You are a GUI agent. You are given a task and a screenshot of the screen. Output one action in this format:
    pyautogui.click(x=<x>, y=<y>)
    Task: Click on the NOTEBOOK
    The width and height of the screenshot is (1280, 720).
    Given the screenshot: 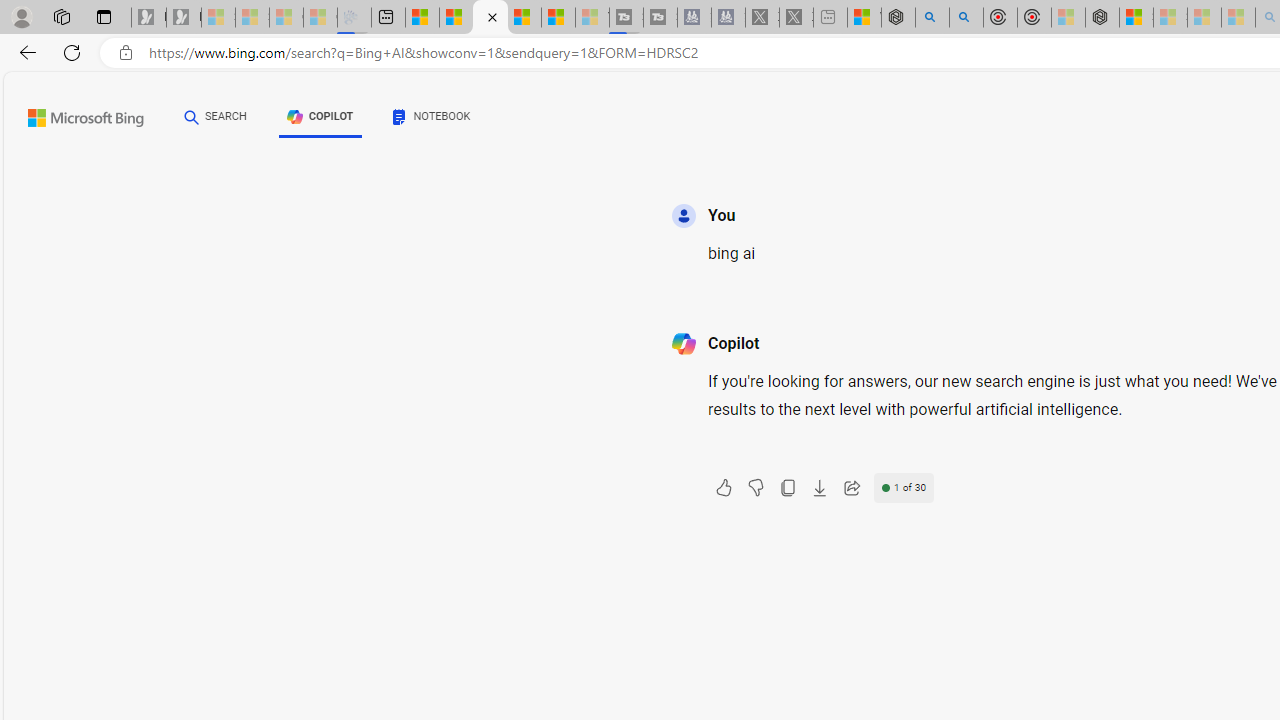 What is the action you would take?
    pyautogui.click(x=432, y=116)
    